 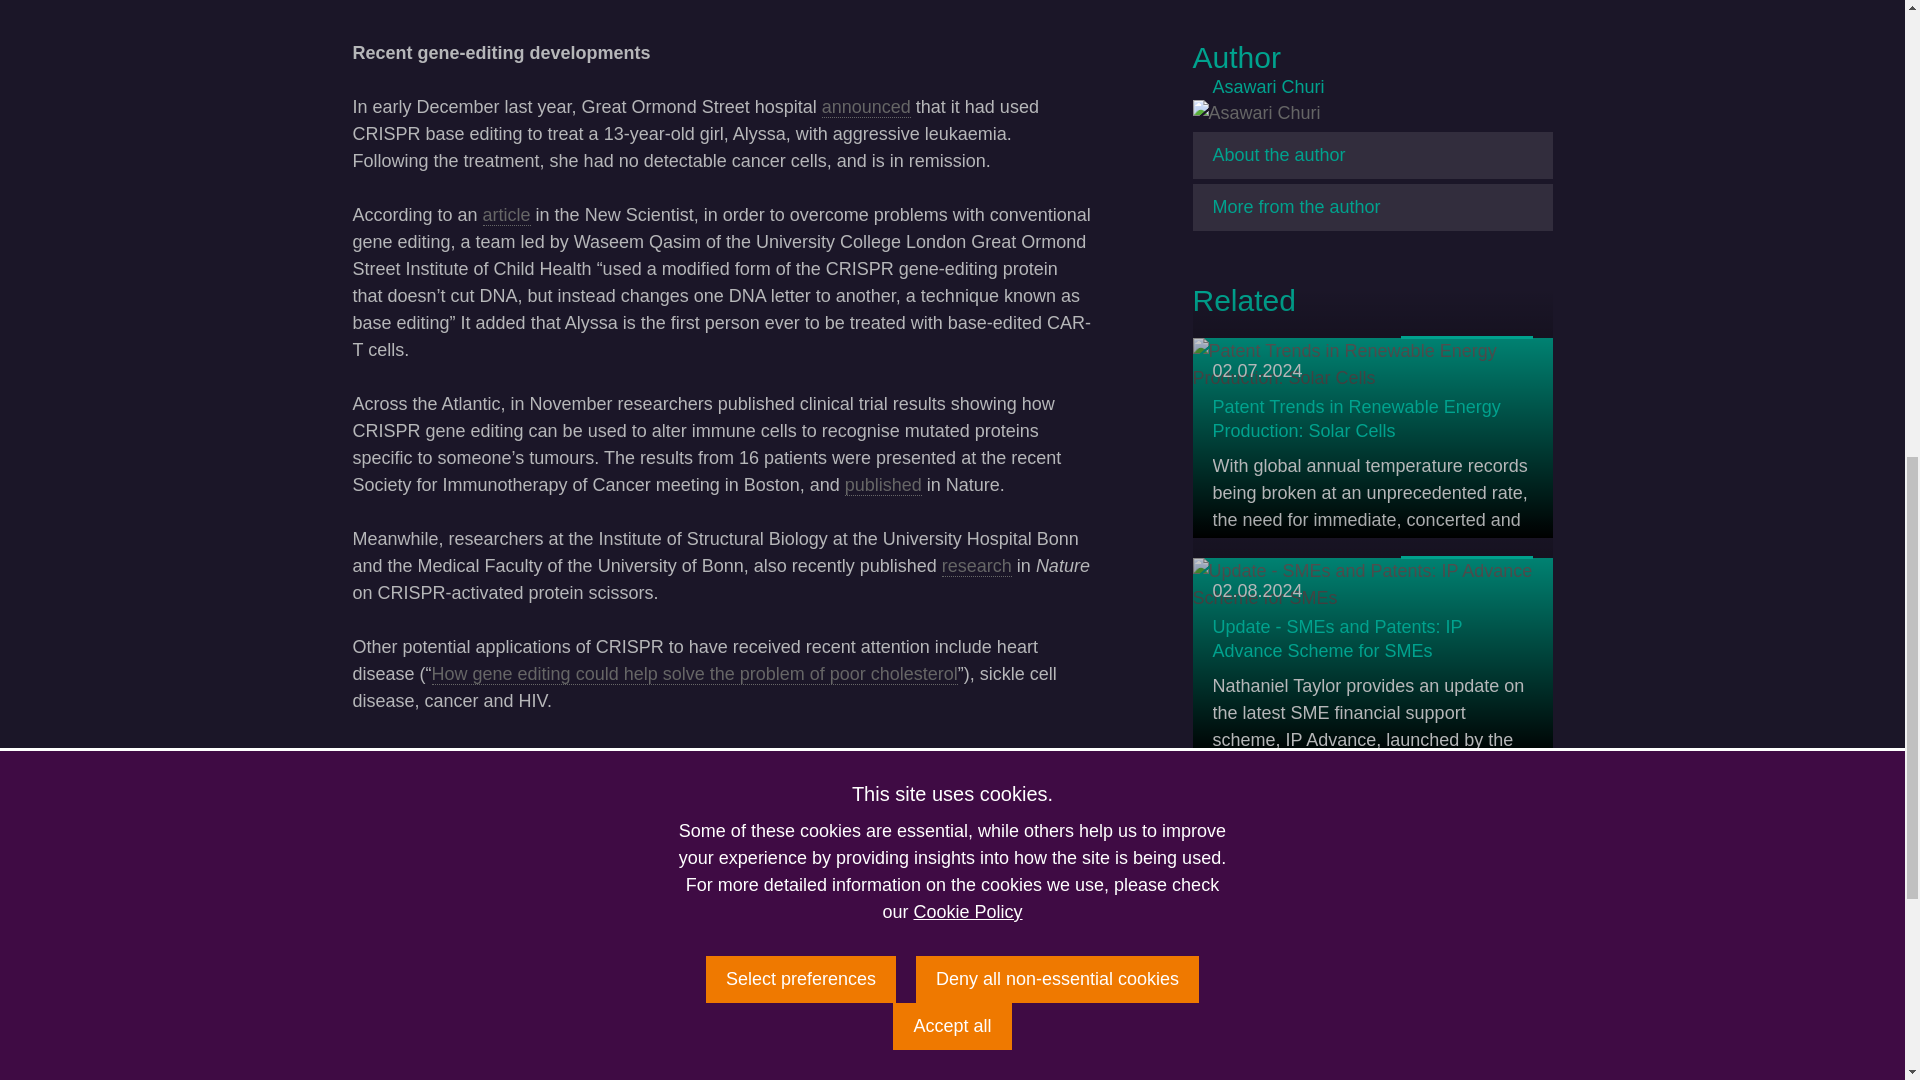 I want to click on Asawari Churi, so click(x=1256, y=114).